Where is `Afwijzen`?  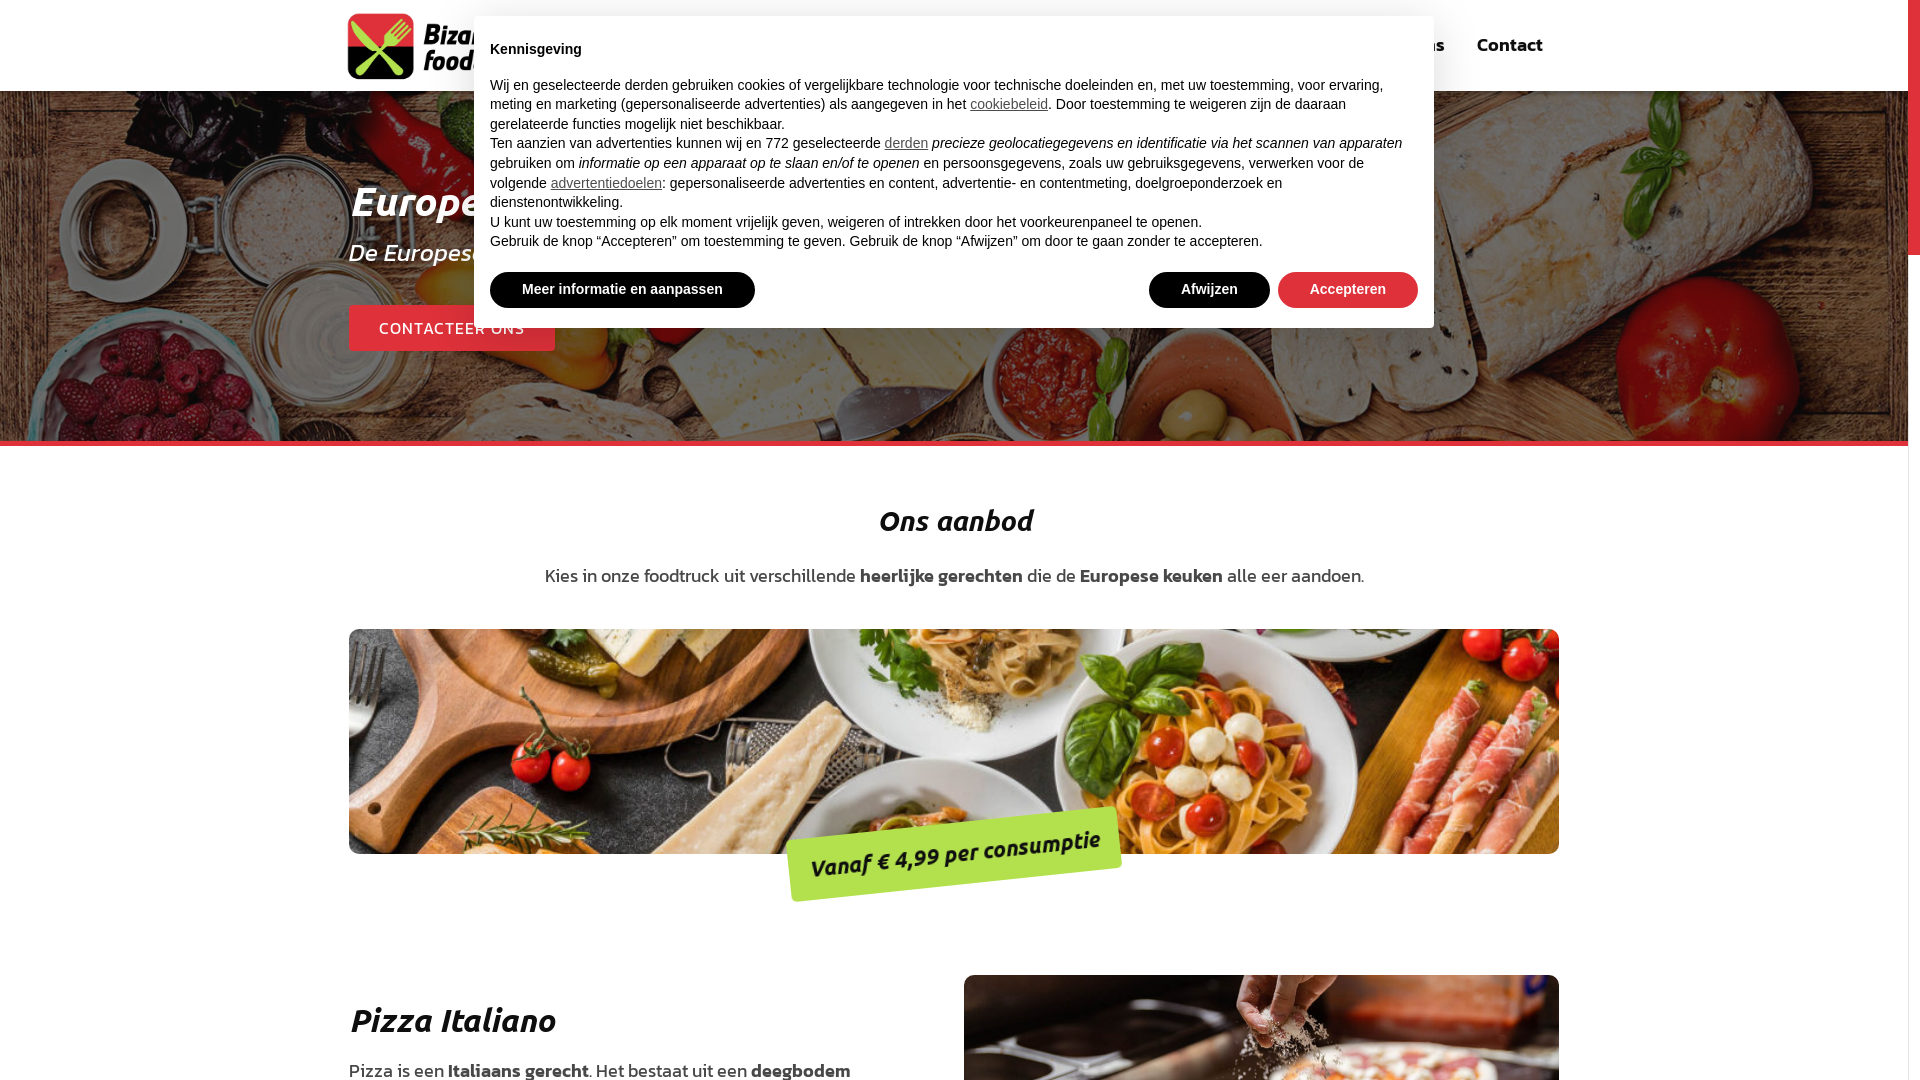 Afwijzen is located at coordinates (1210, 290).